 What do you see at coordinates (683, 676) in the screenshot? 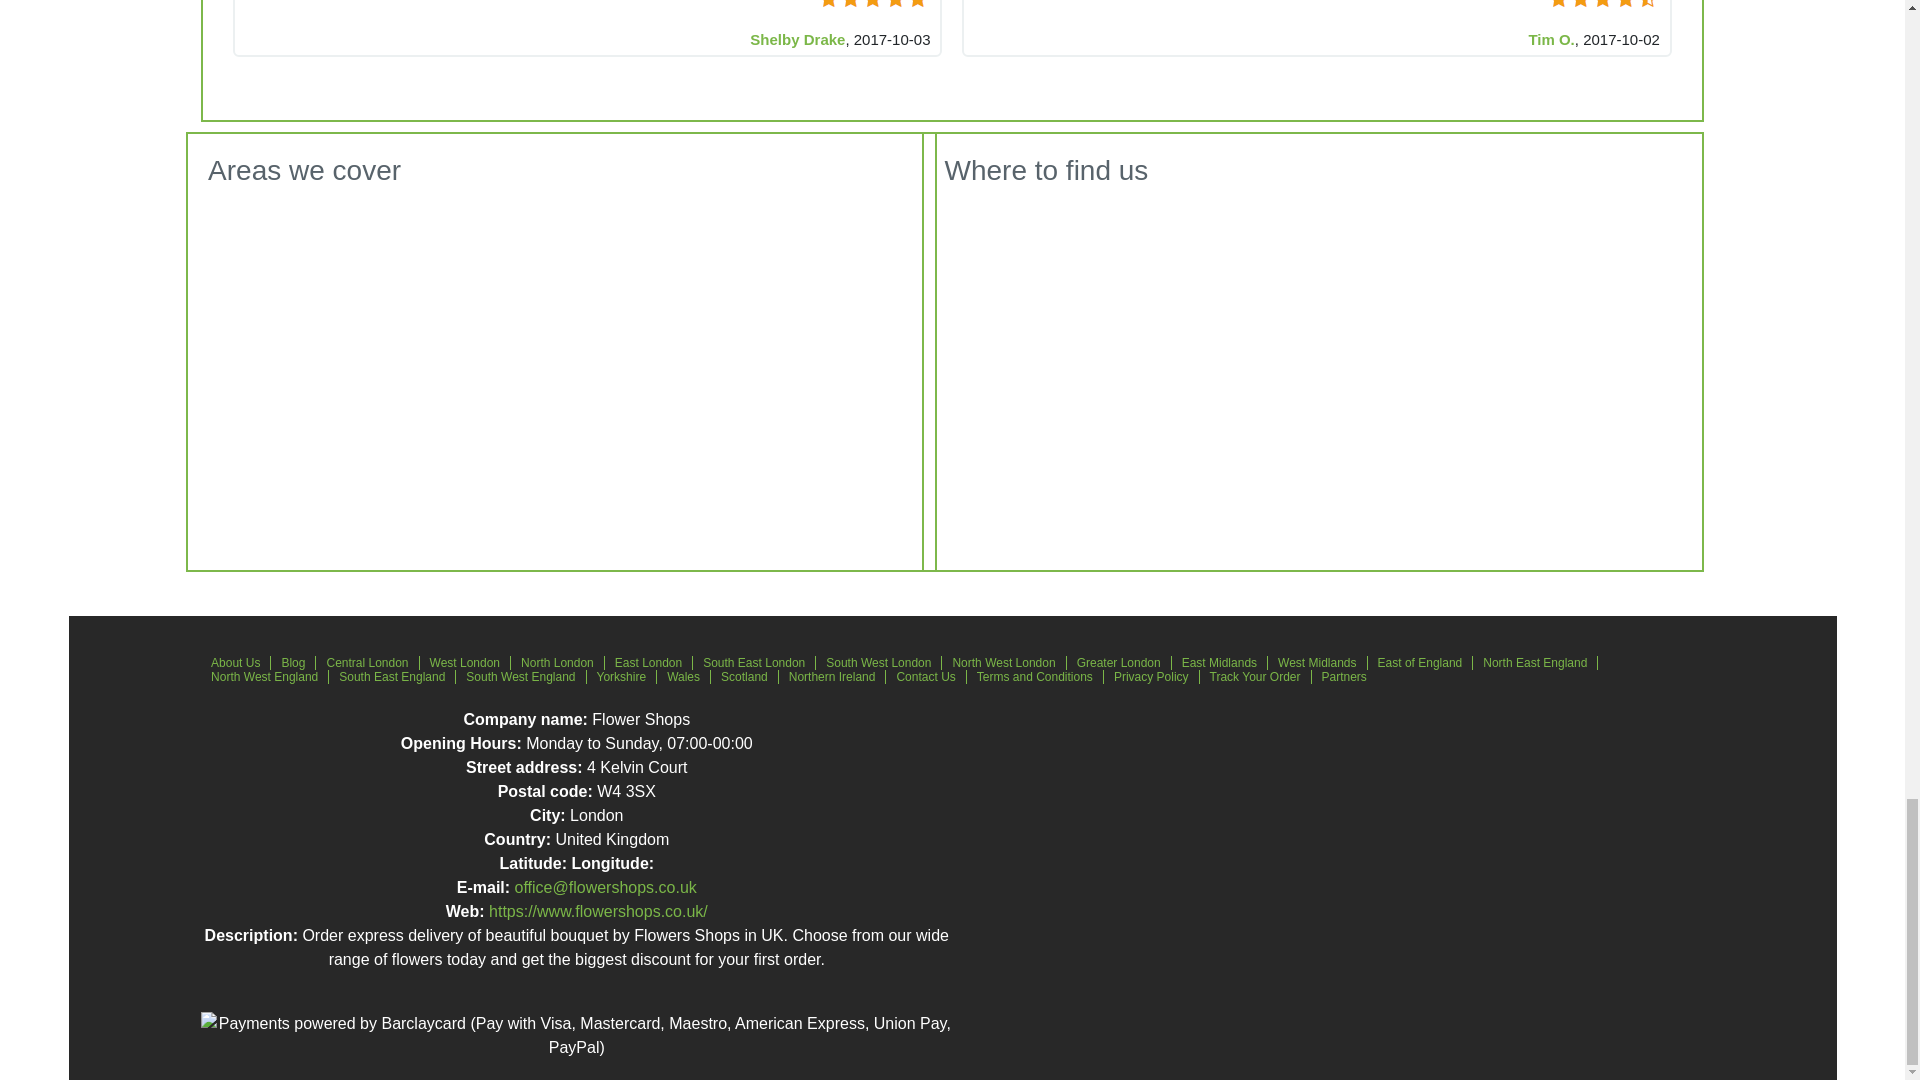
I see `Wales` at bounding box center [683, 676].